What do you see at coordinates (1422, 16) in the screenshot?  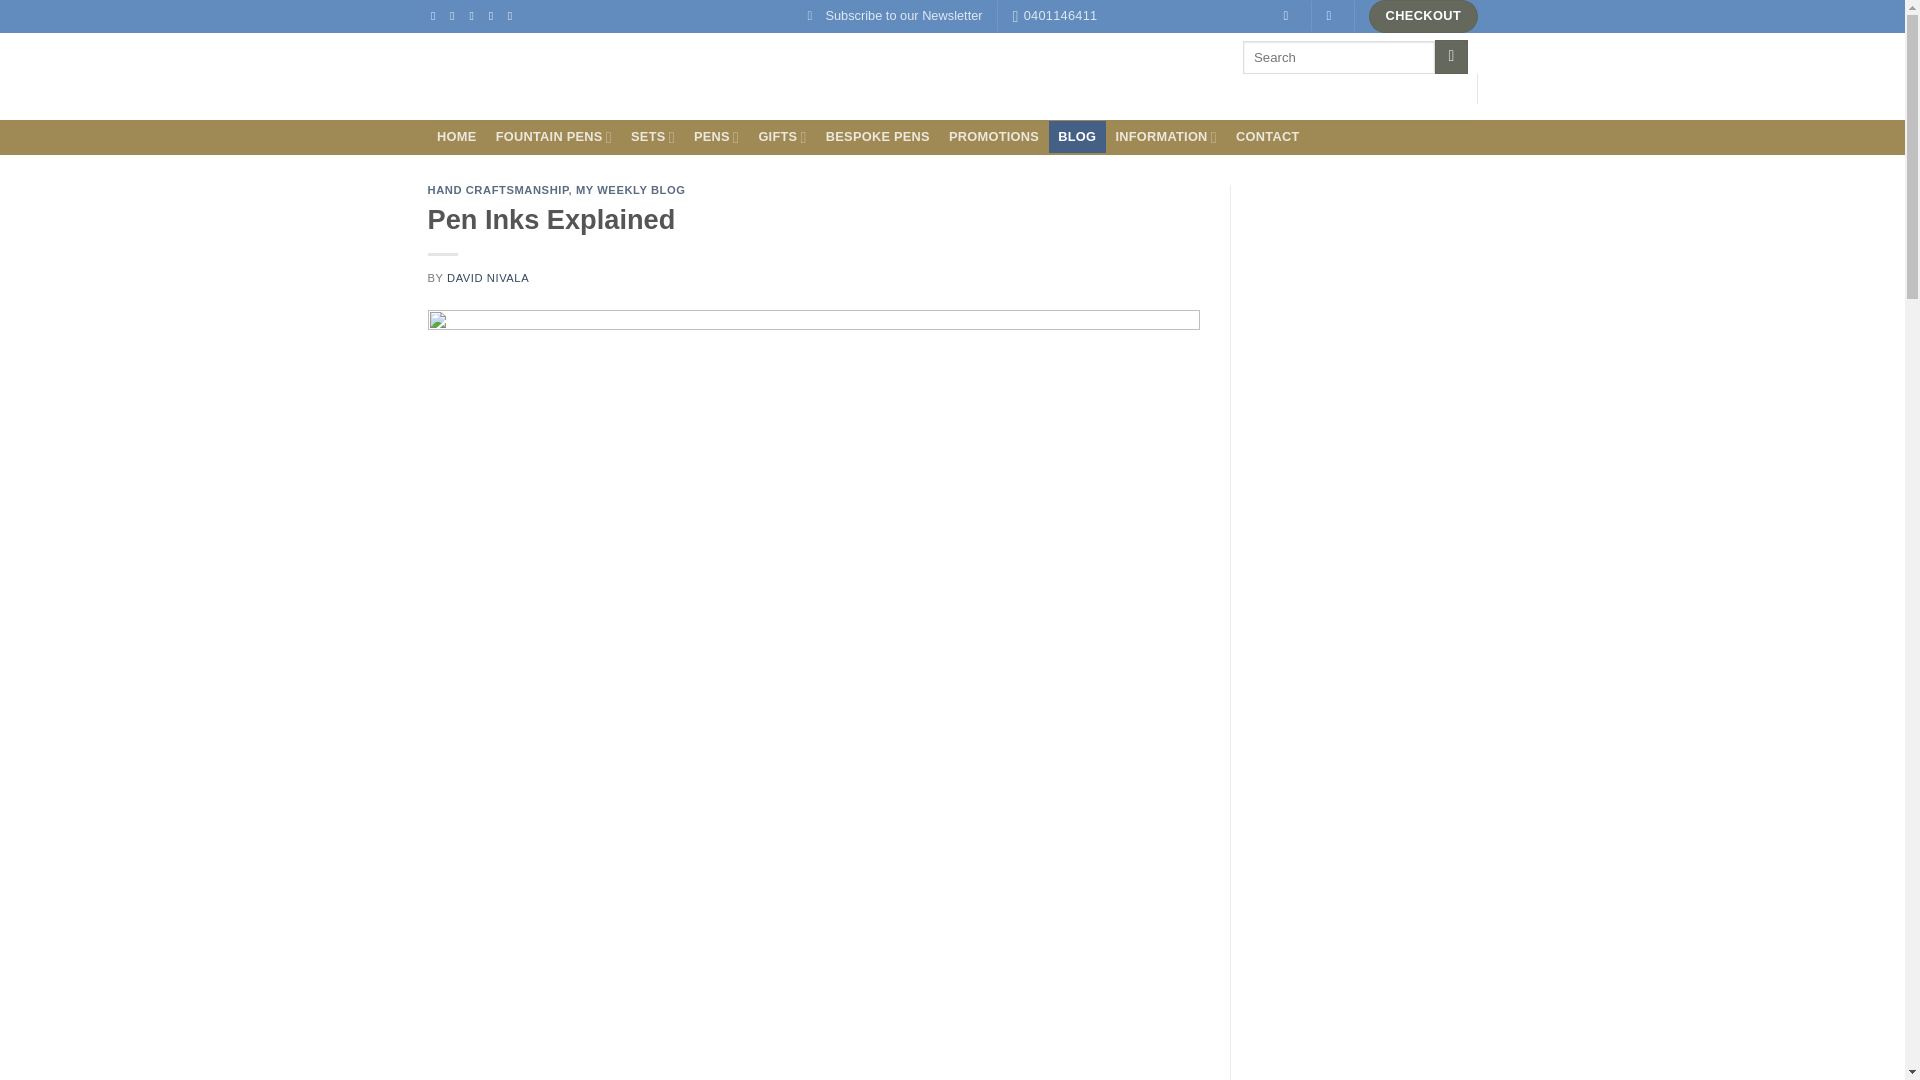 I see `CHECKOUT` at bounding box center [1422, 16].